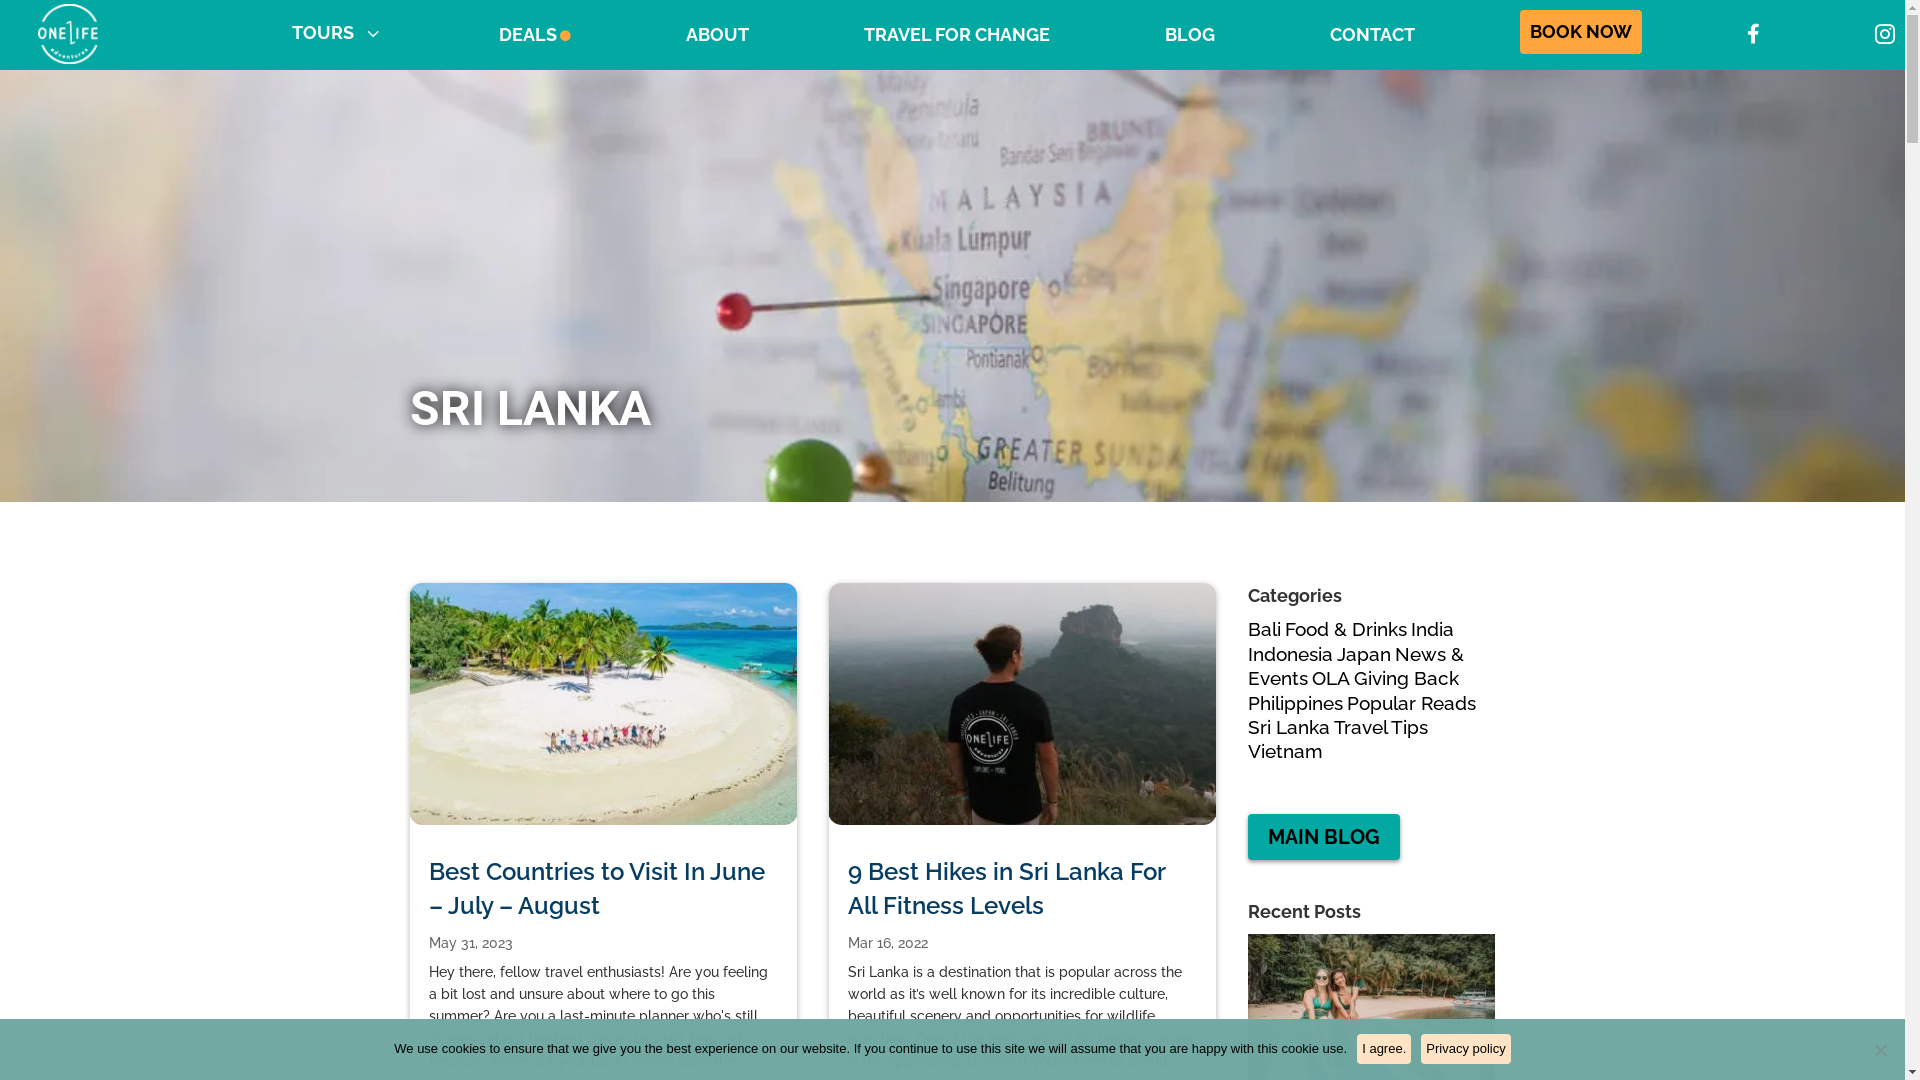  I want to click on Popular Reads, so click(1412, 703).